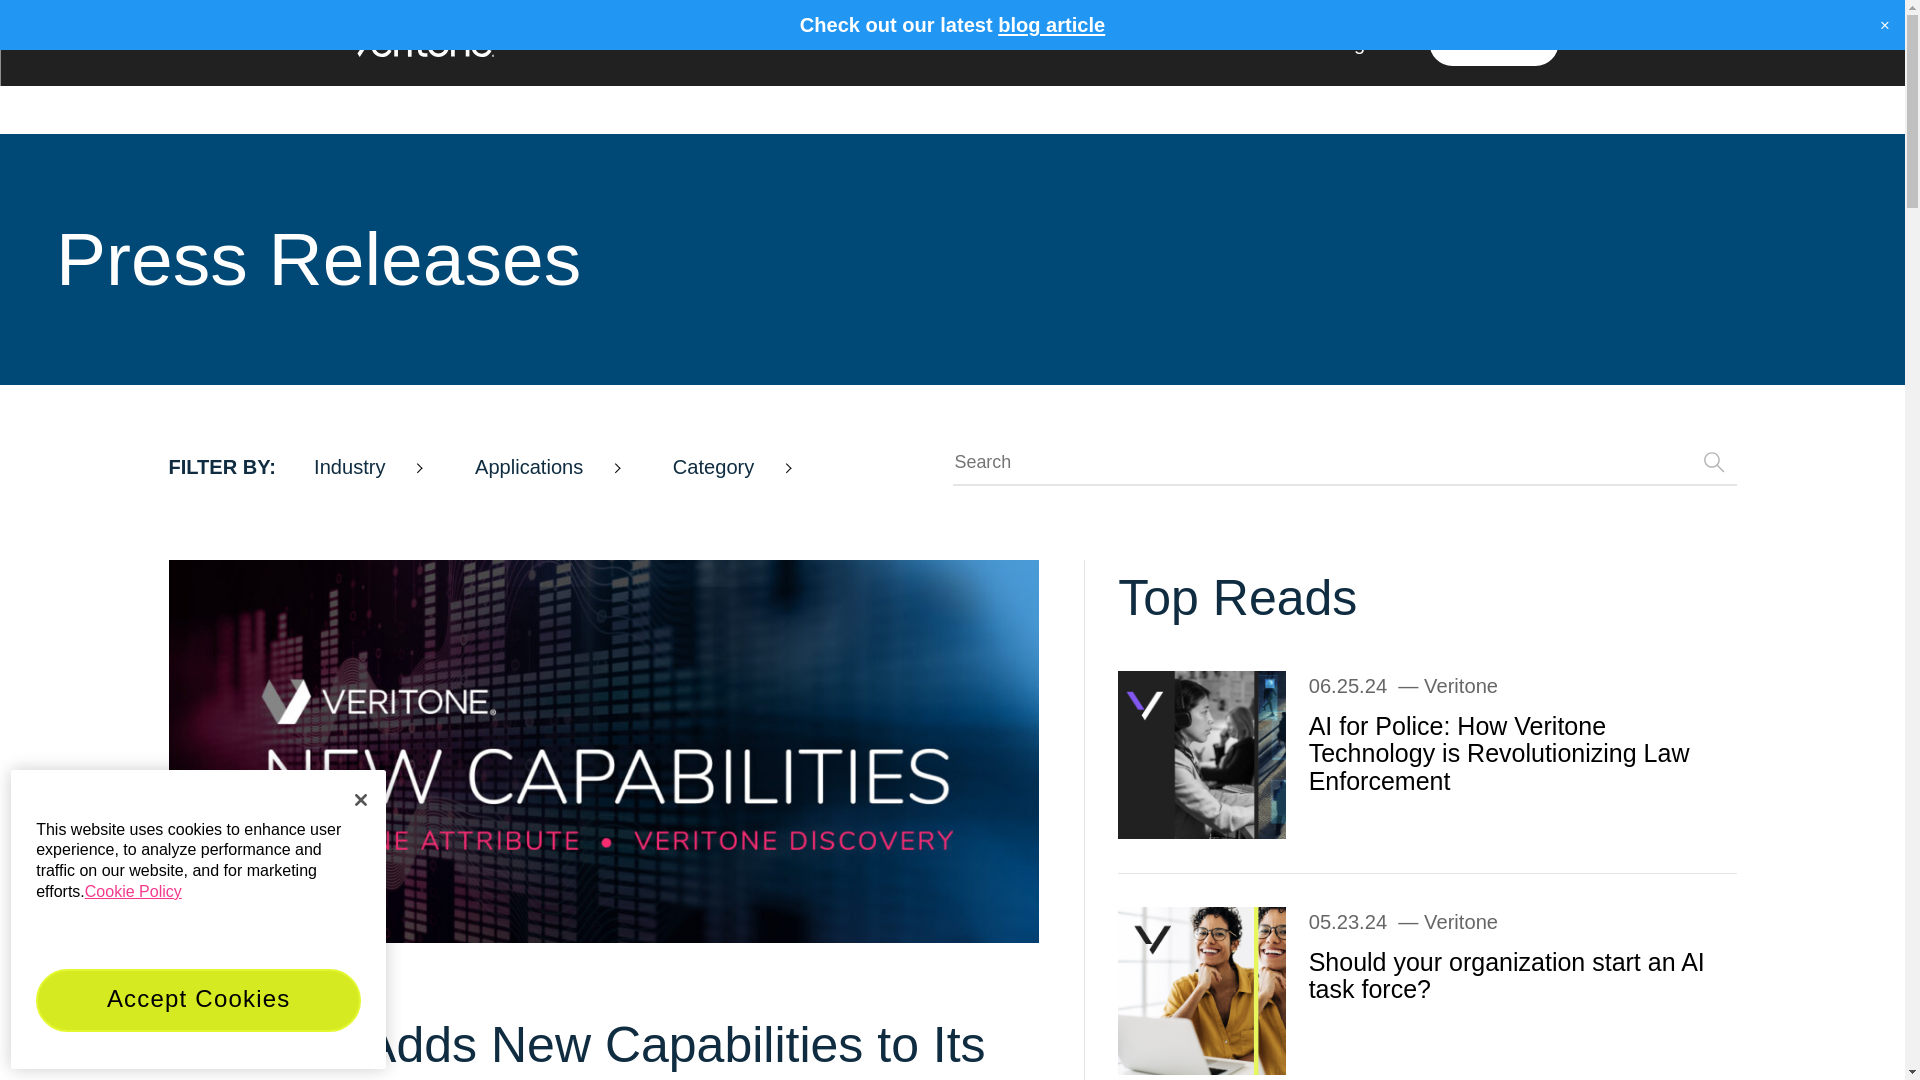 The width and height of the screenshot is (1920, 1080). Describe the element at coordinates (419, 43) in the screenshot. I see `.` at that location.